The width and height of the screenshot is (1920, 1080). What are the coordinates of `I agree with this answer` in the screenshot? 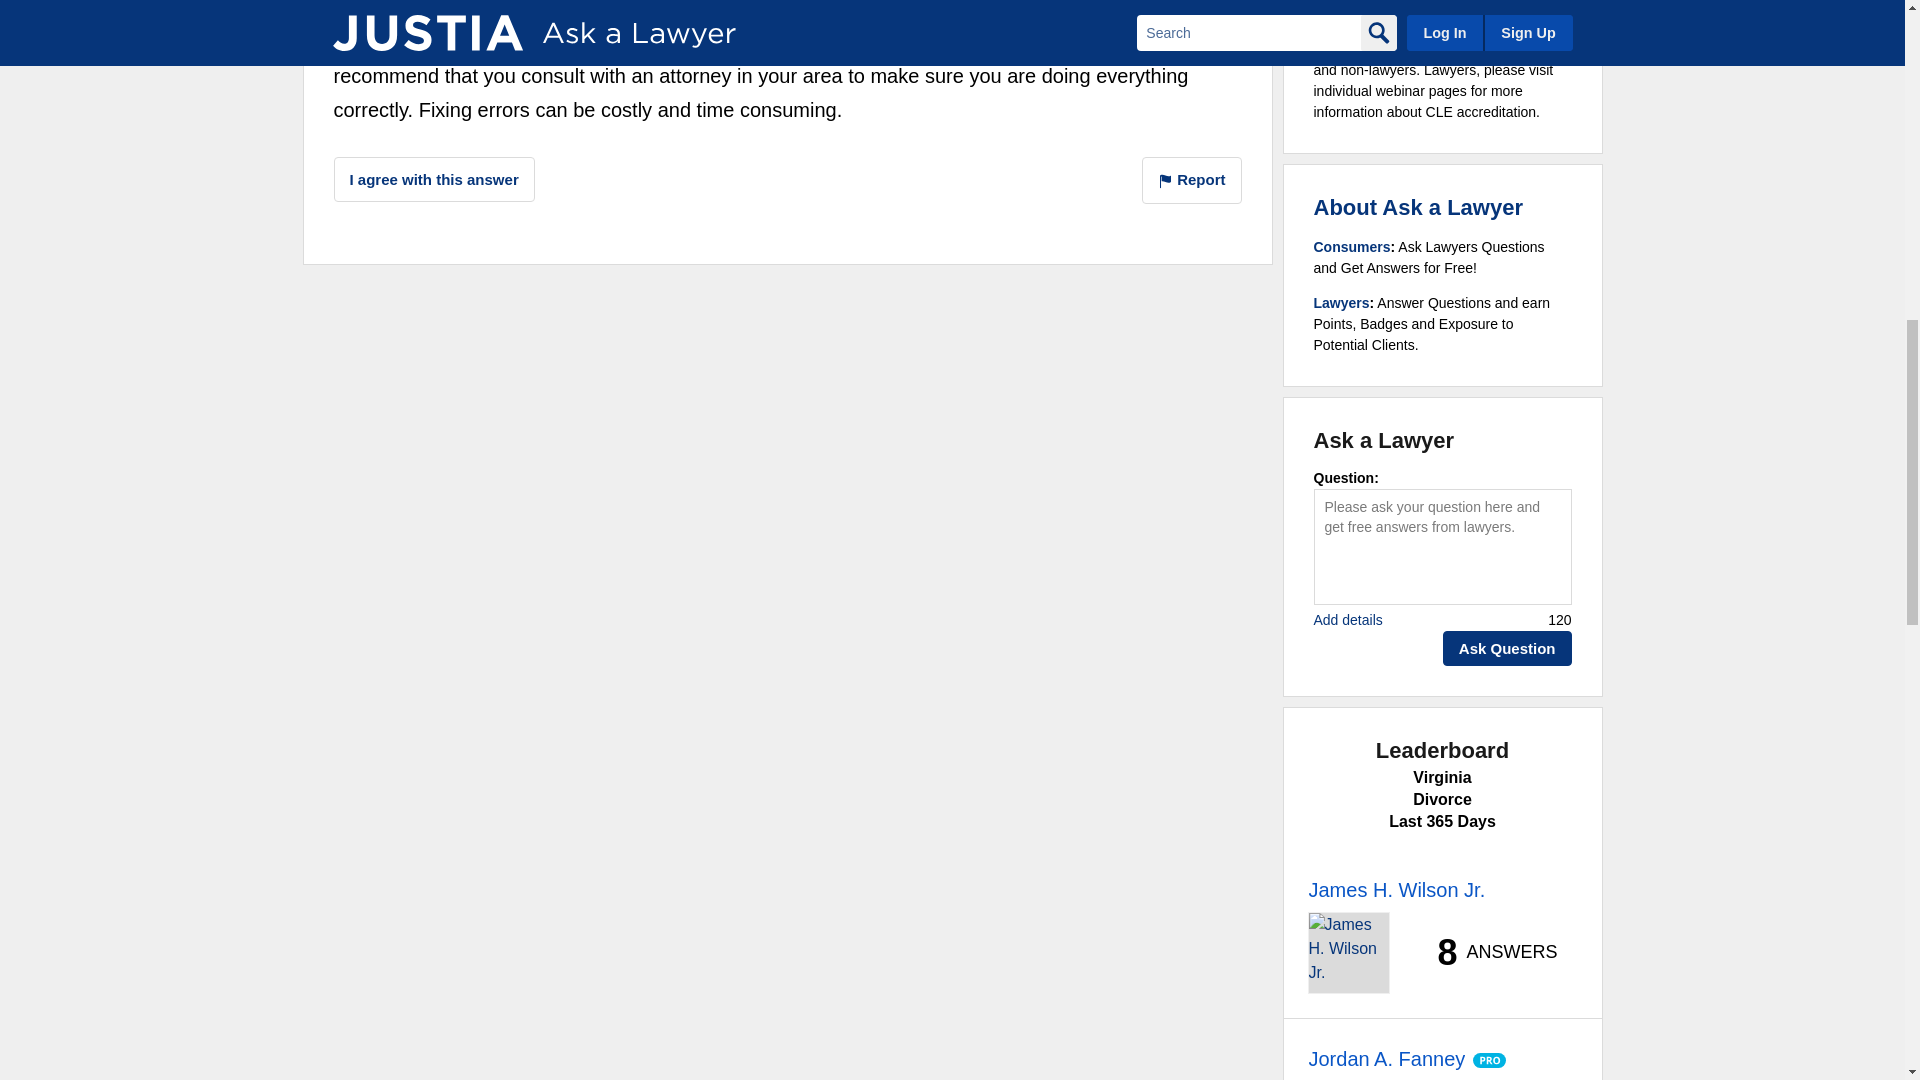 It's located at (434, 178).